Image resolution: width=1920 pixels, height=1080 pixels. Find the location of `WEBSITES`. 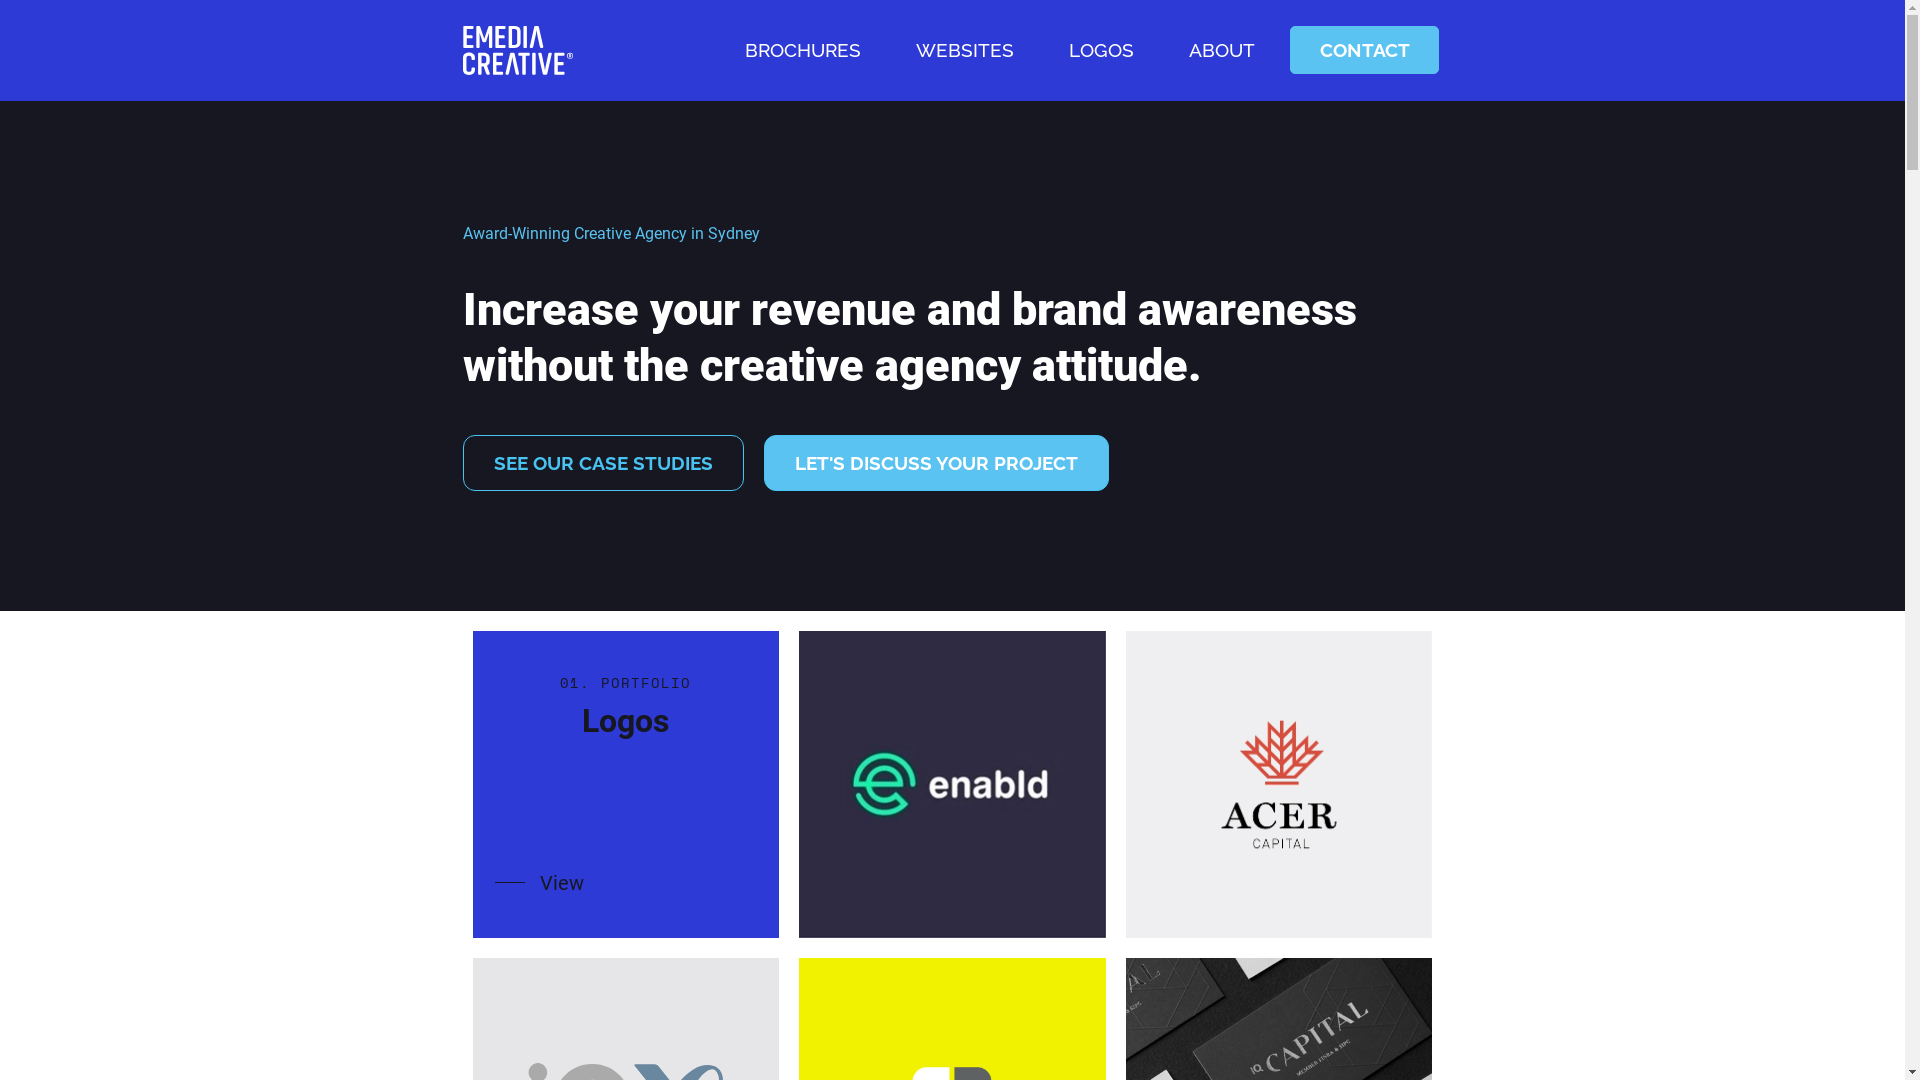

WEBSITES is located at coordinates (965, 50).